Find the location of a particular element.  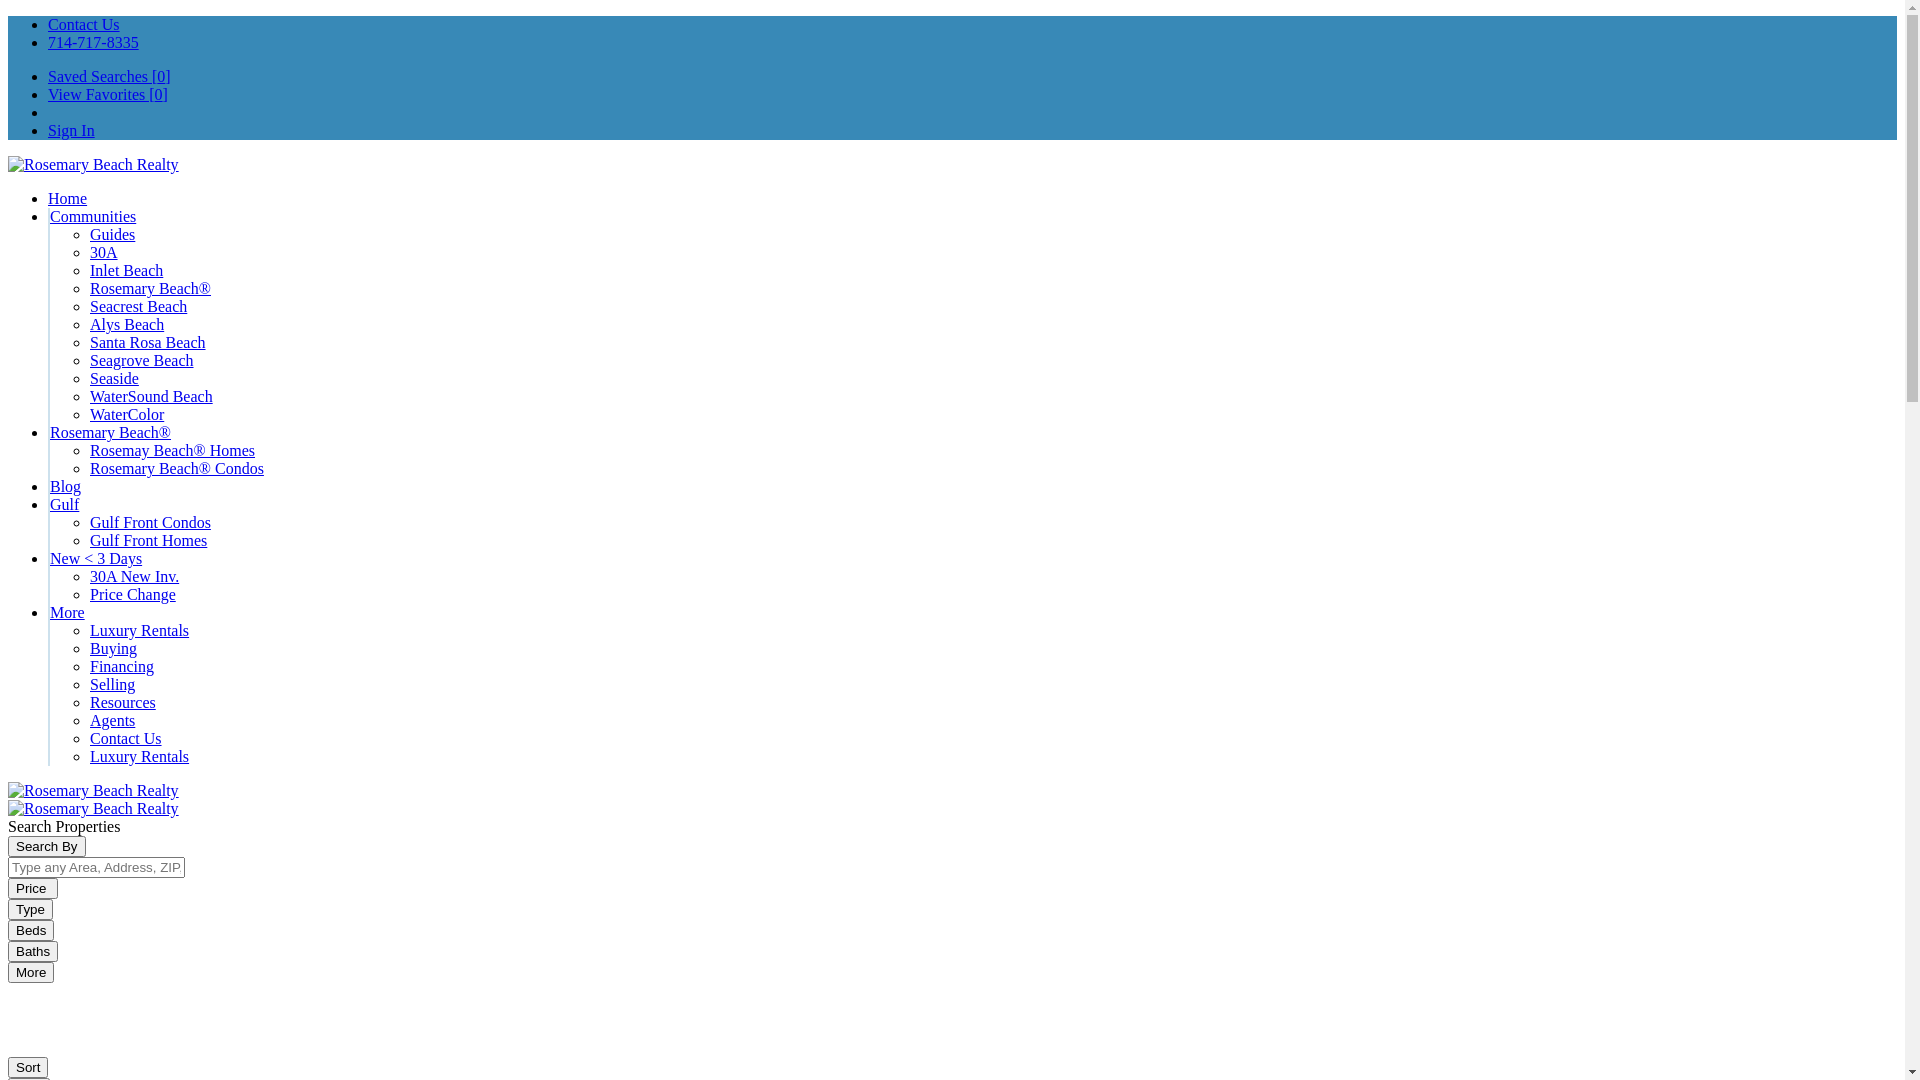

30A New Inv. is located at coordinates (134, 576).